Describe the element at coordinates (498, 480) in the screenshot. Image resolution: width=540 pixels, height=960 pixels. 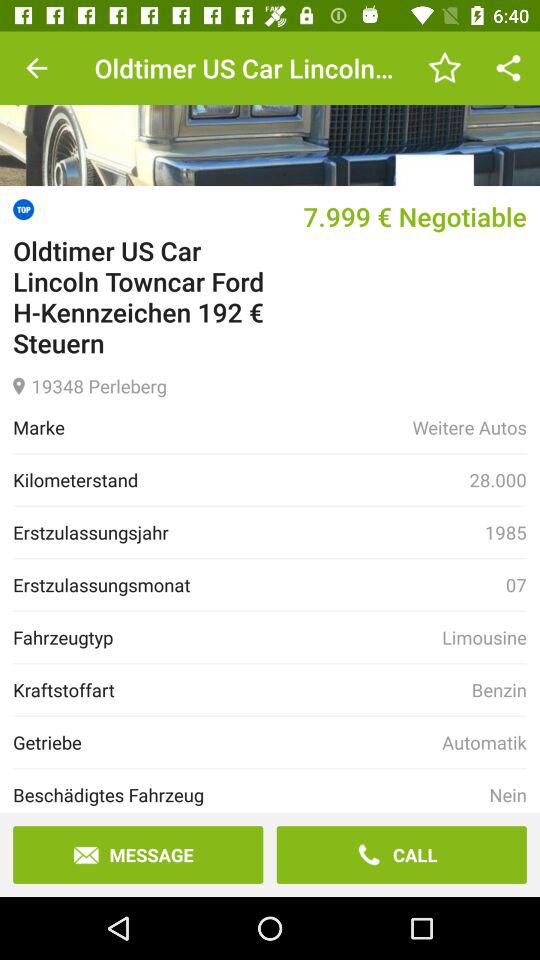
I see `jump until the 28.000 item` at that location.